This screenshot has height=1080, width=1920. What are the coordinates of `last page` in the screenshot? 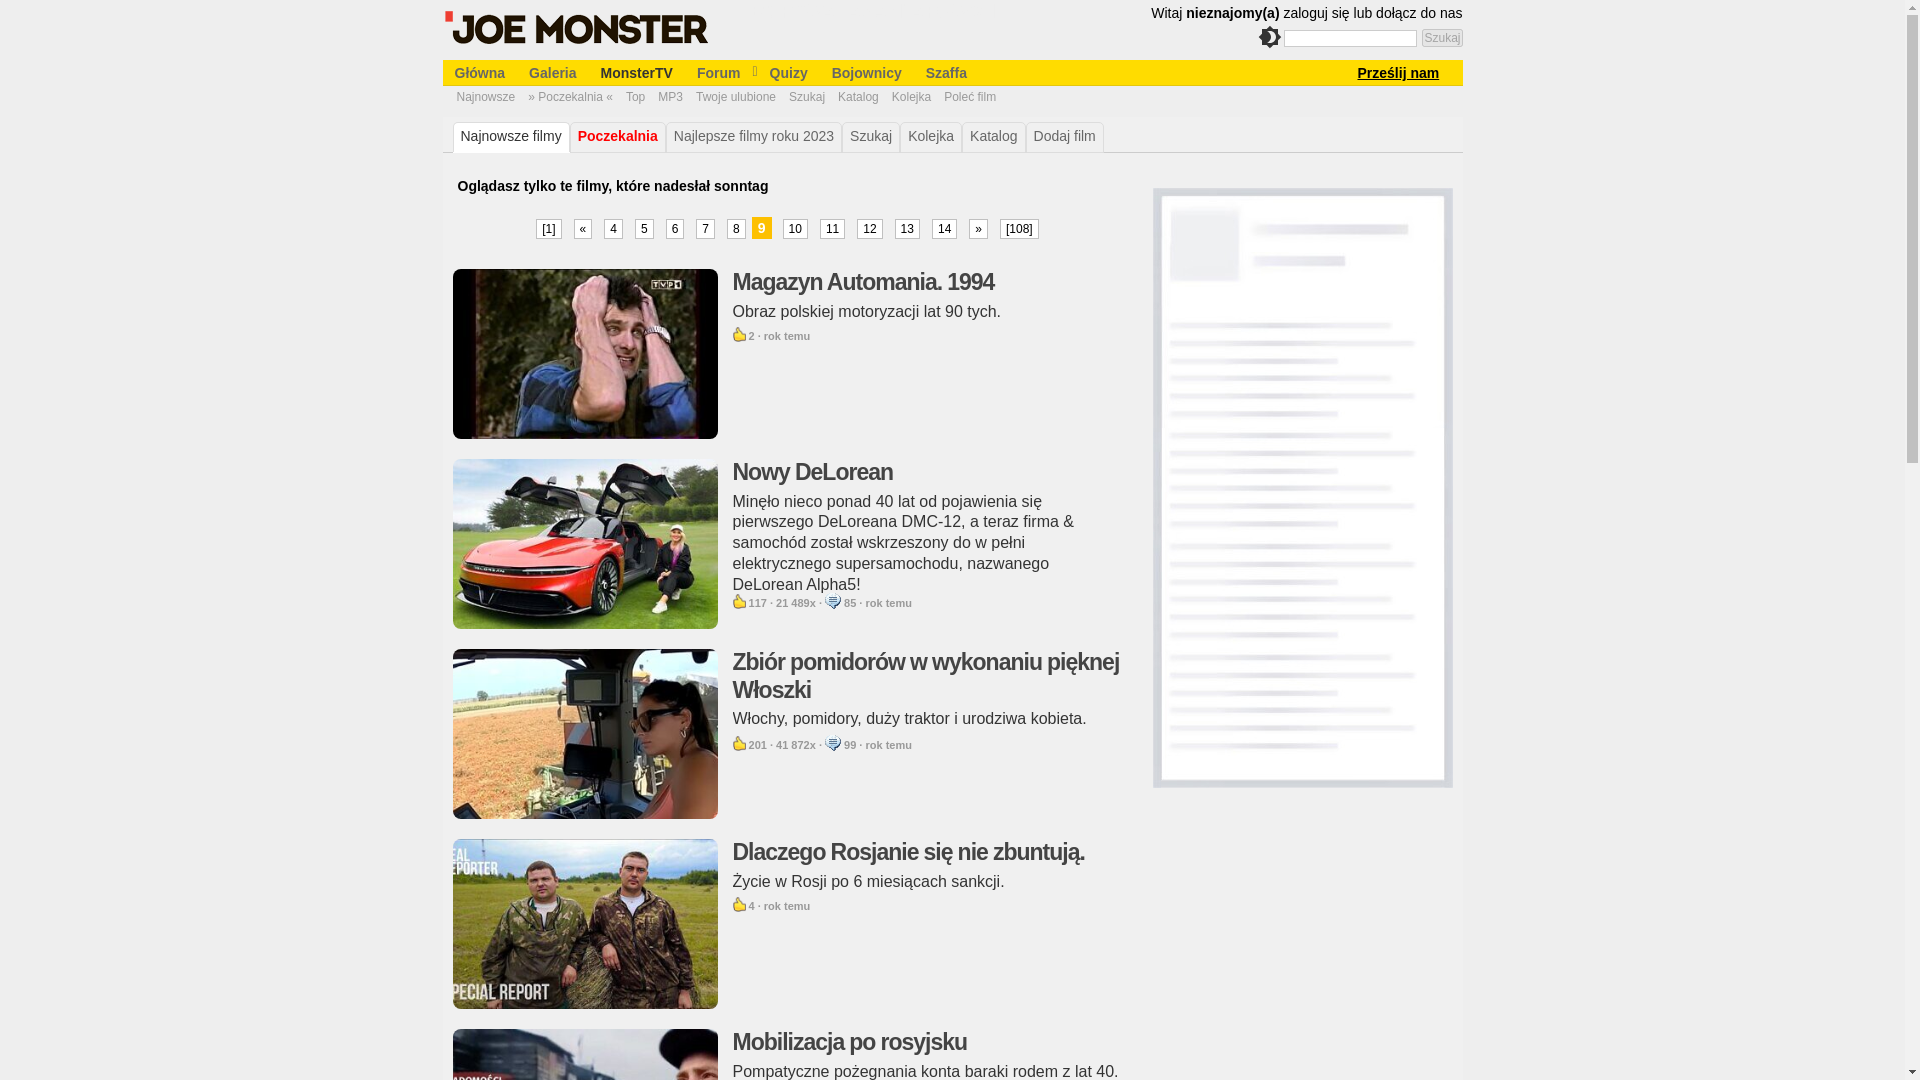 It's located at (1019, 228).